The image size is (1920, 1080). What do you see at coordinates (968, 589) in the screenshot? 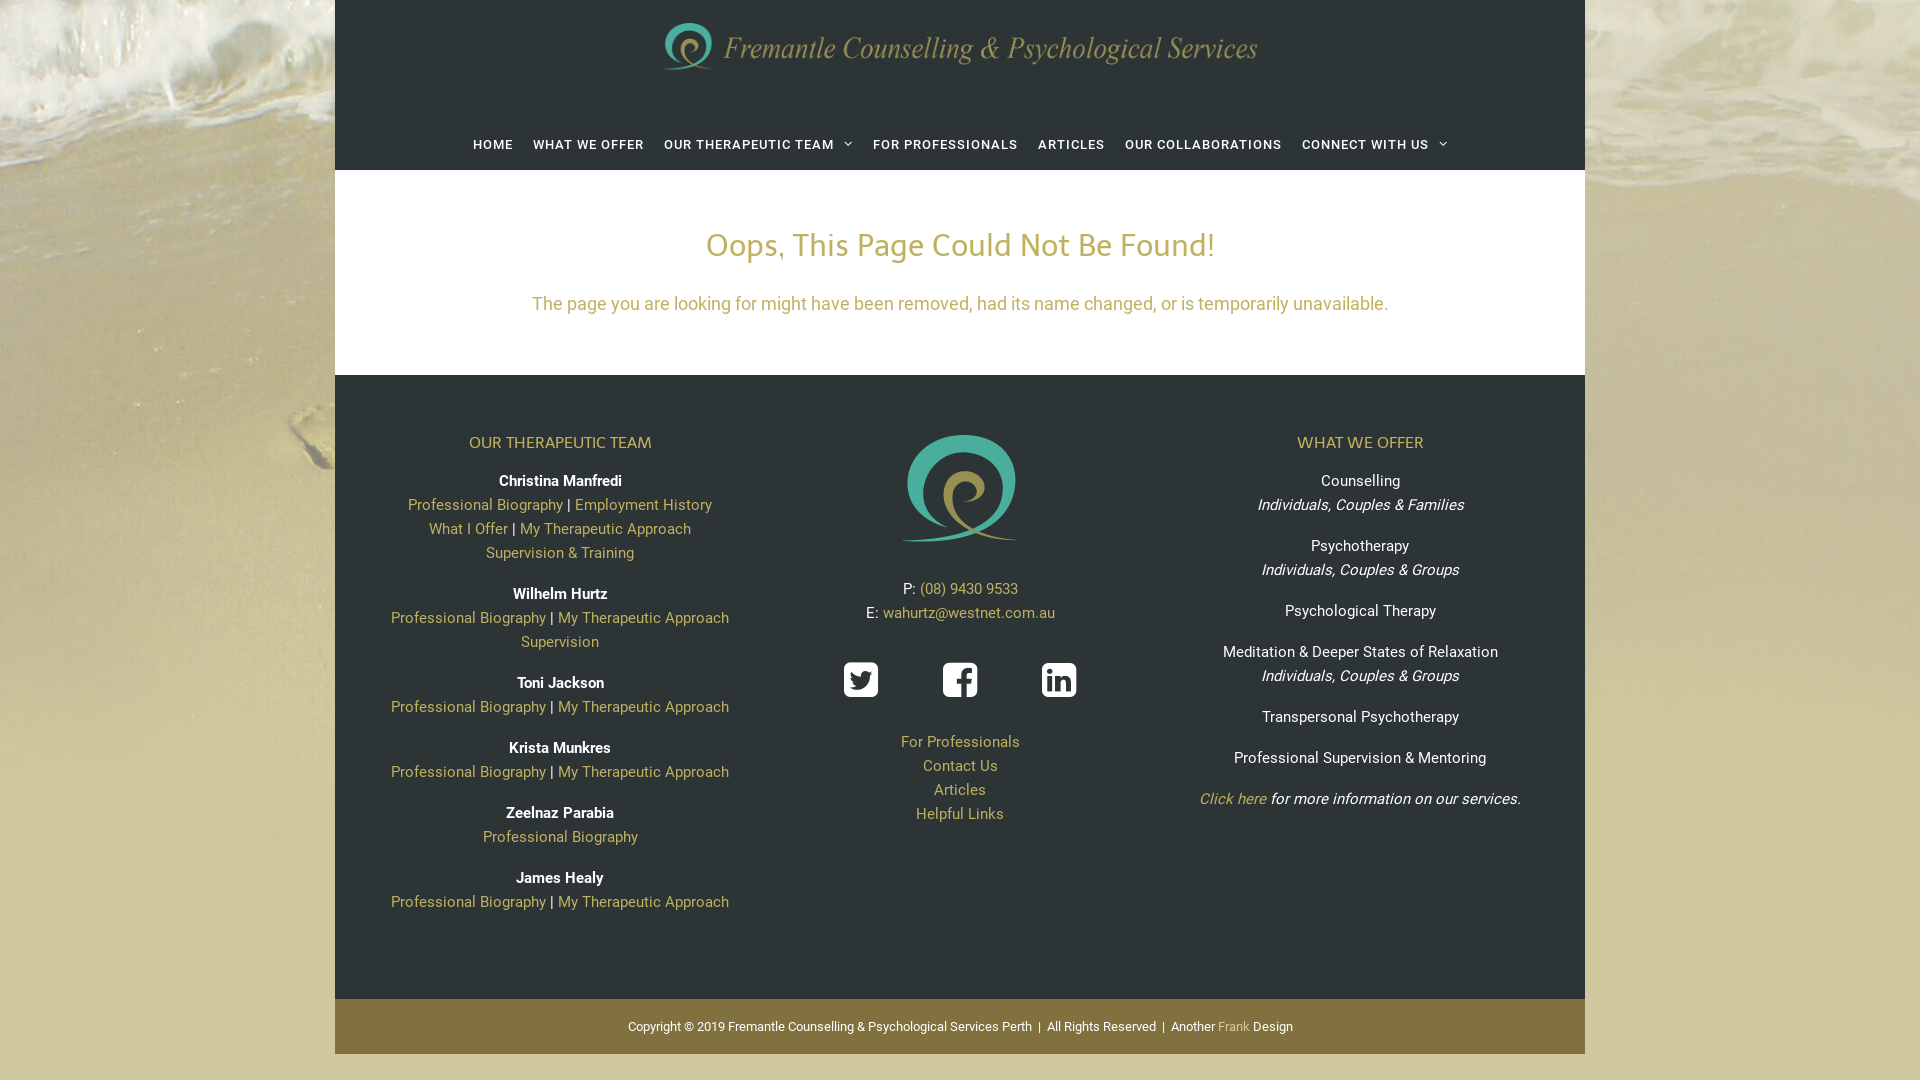
I see `(08) 9430 9533` at bounding box center [968, 589].